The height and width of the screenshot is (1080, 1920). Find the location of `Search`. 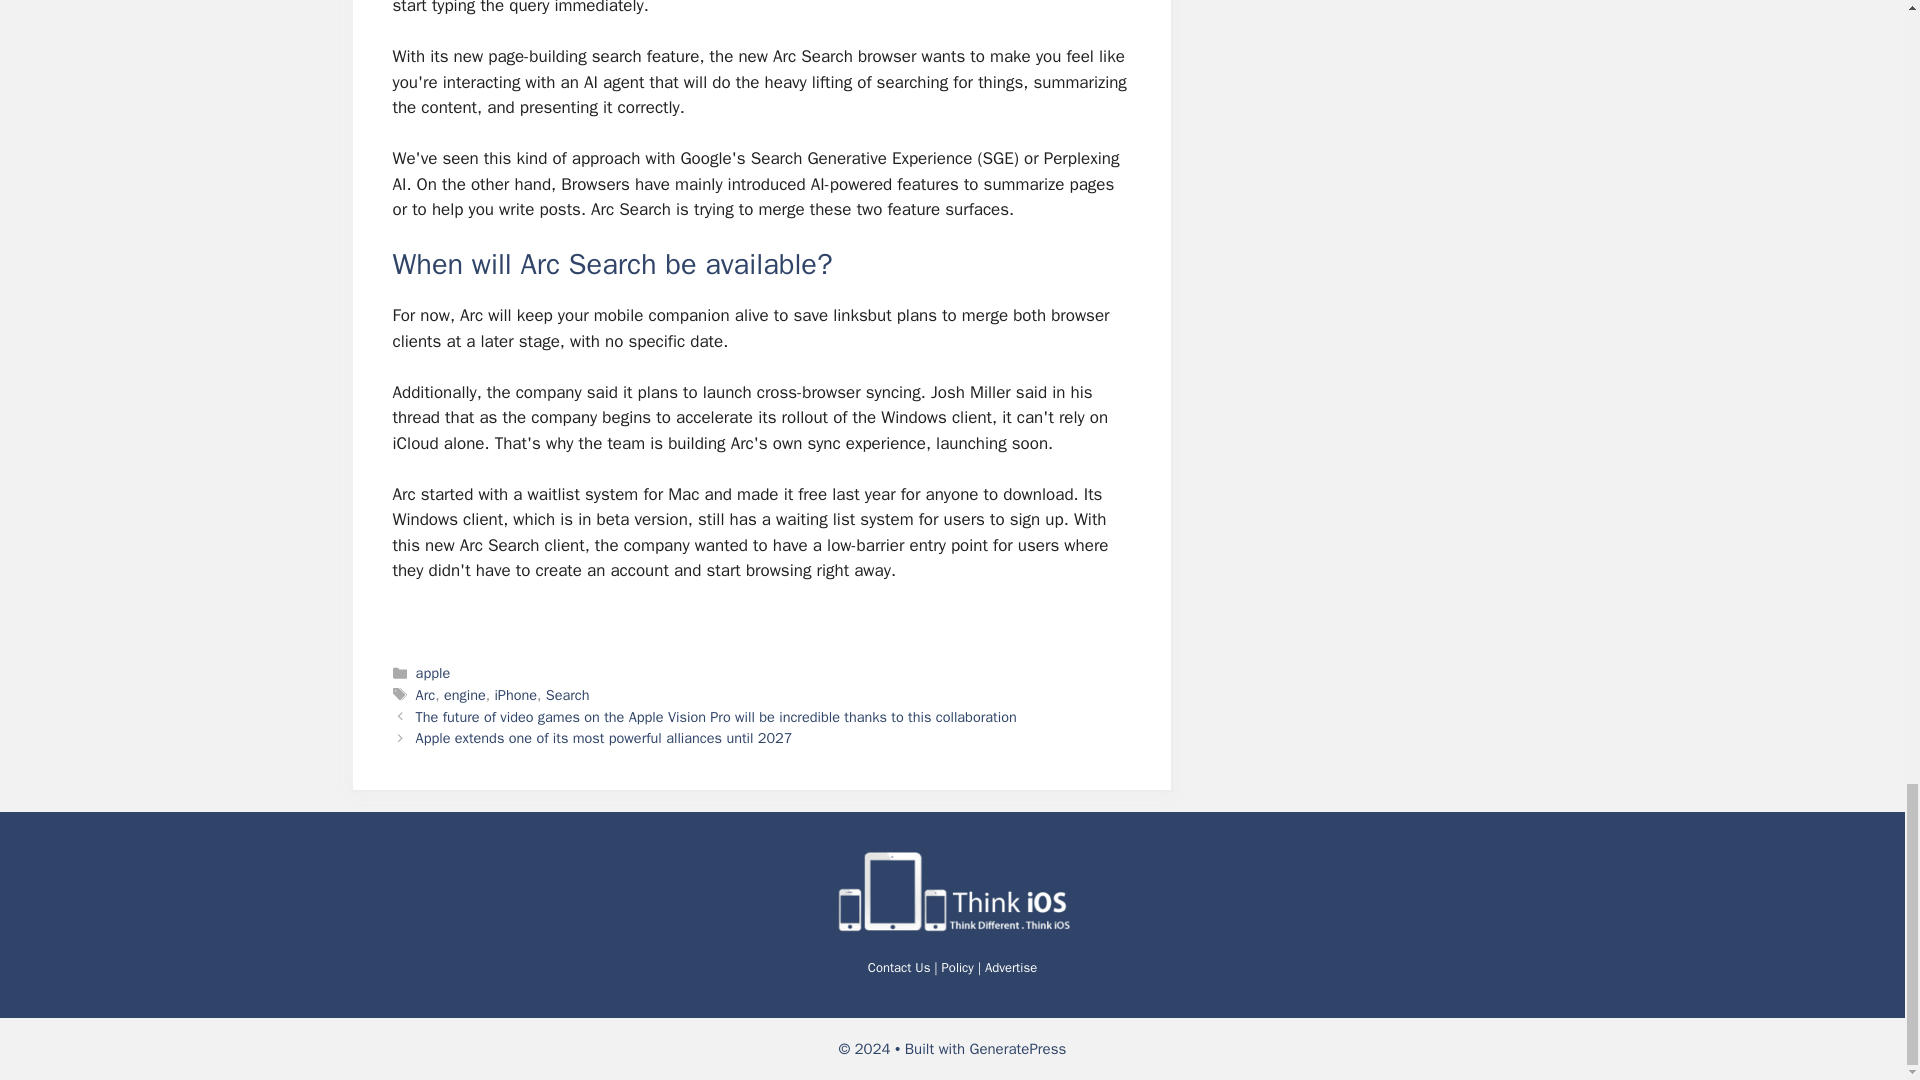

Search is located at coordinates (567, 694).